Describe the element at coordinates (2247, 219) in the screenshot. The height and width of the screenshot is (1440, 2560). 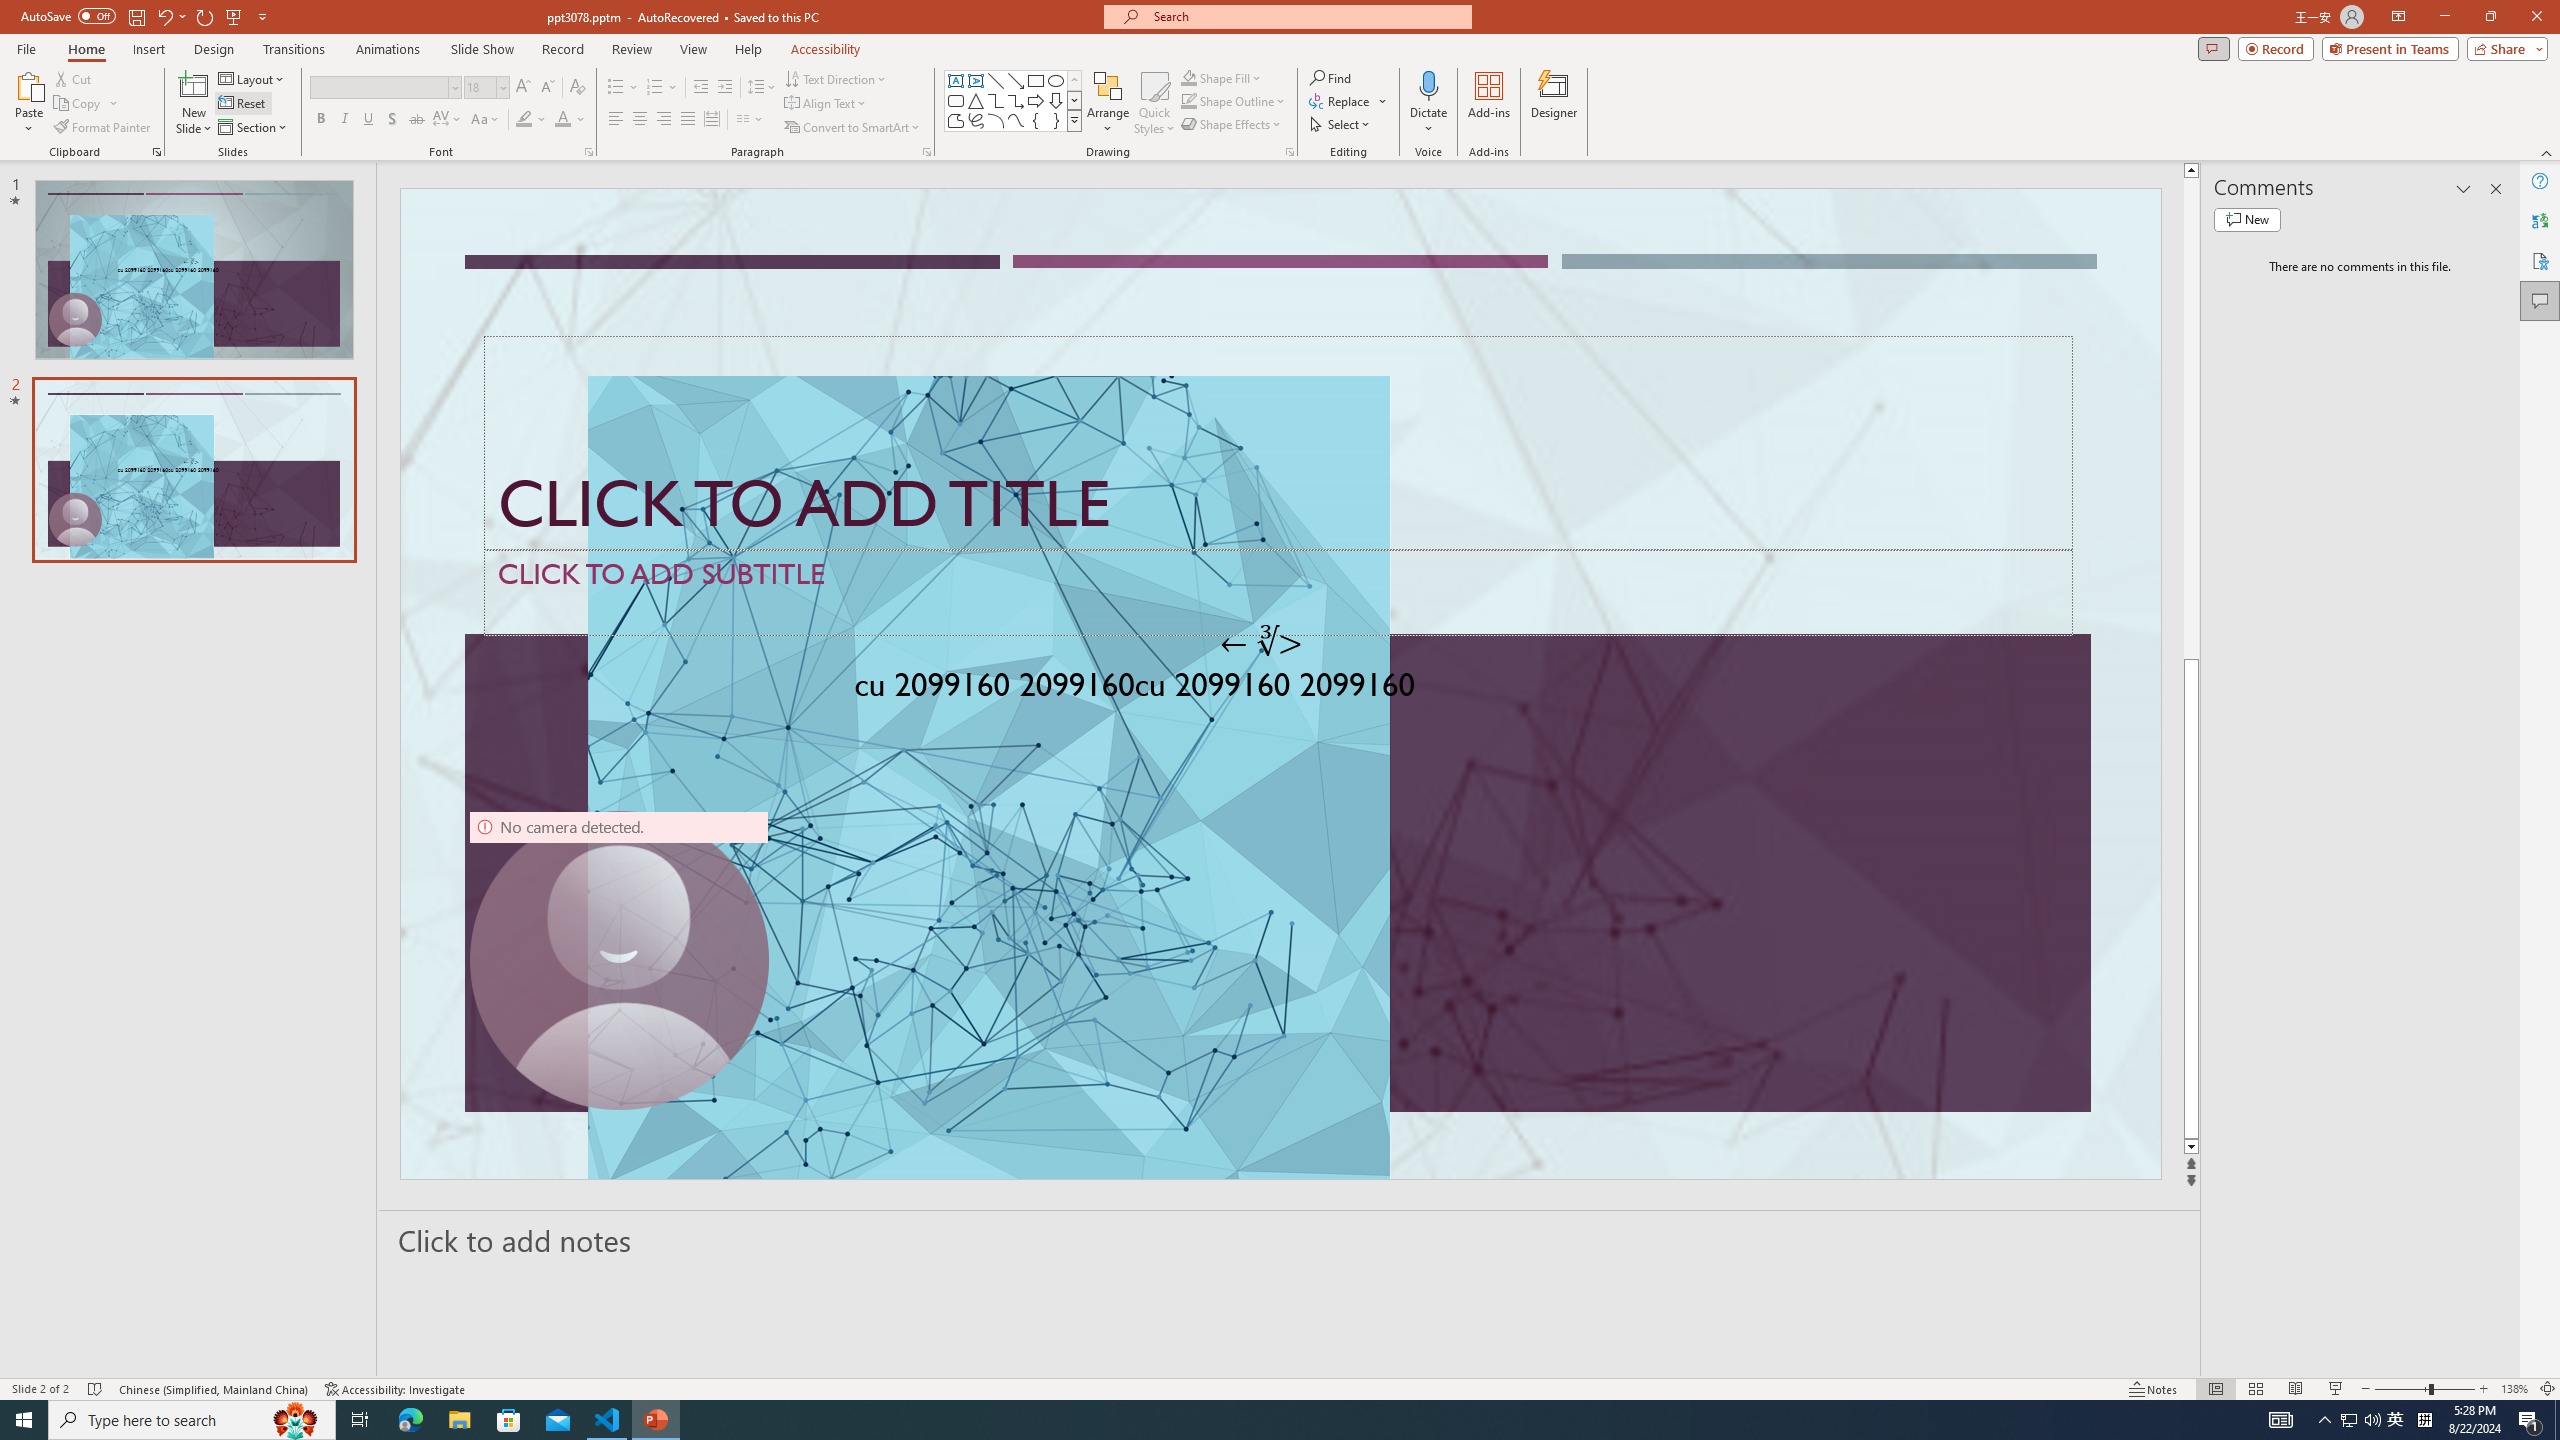
I see `New comment` at that location.